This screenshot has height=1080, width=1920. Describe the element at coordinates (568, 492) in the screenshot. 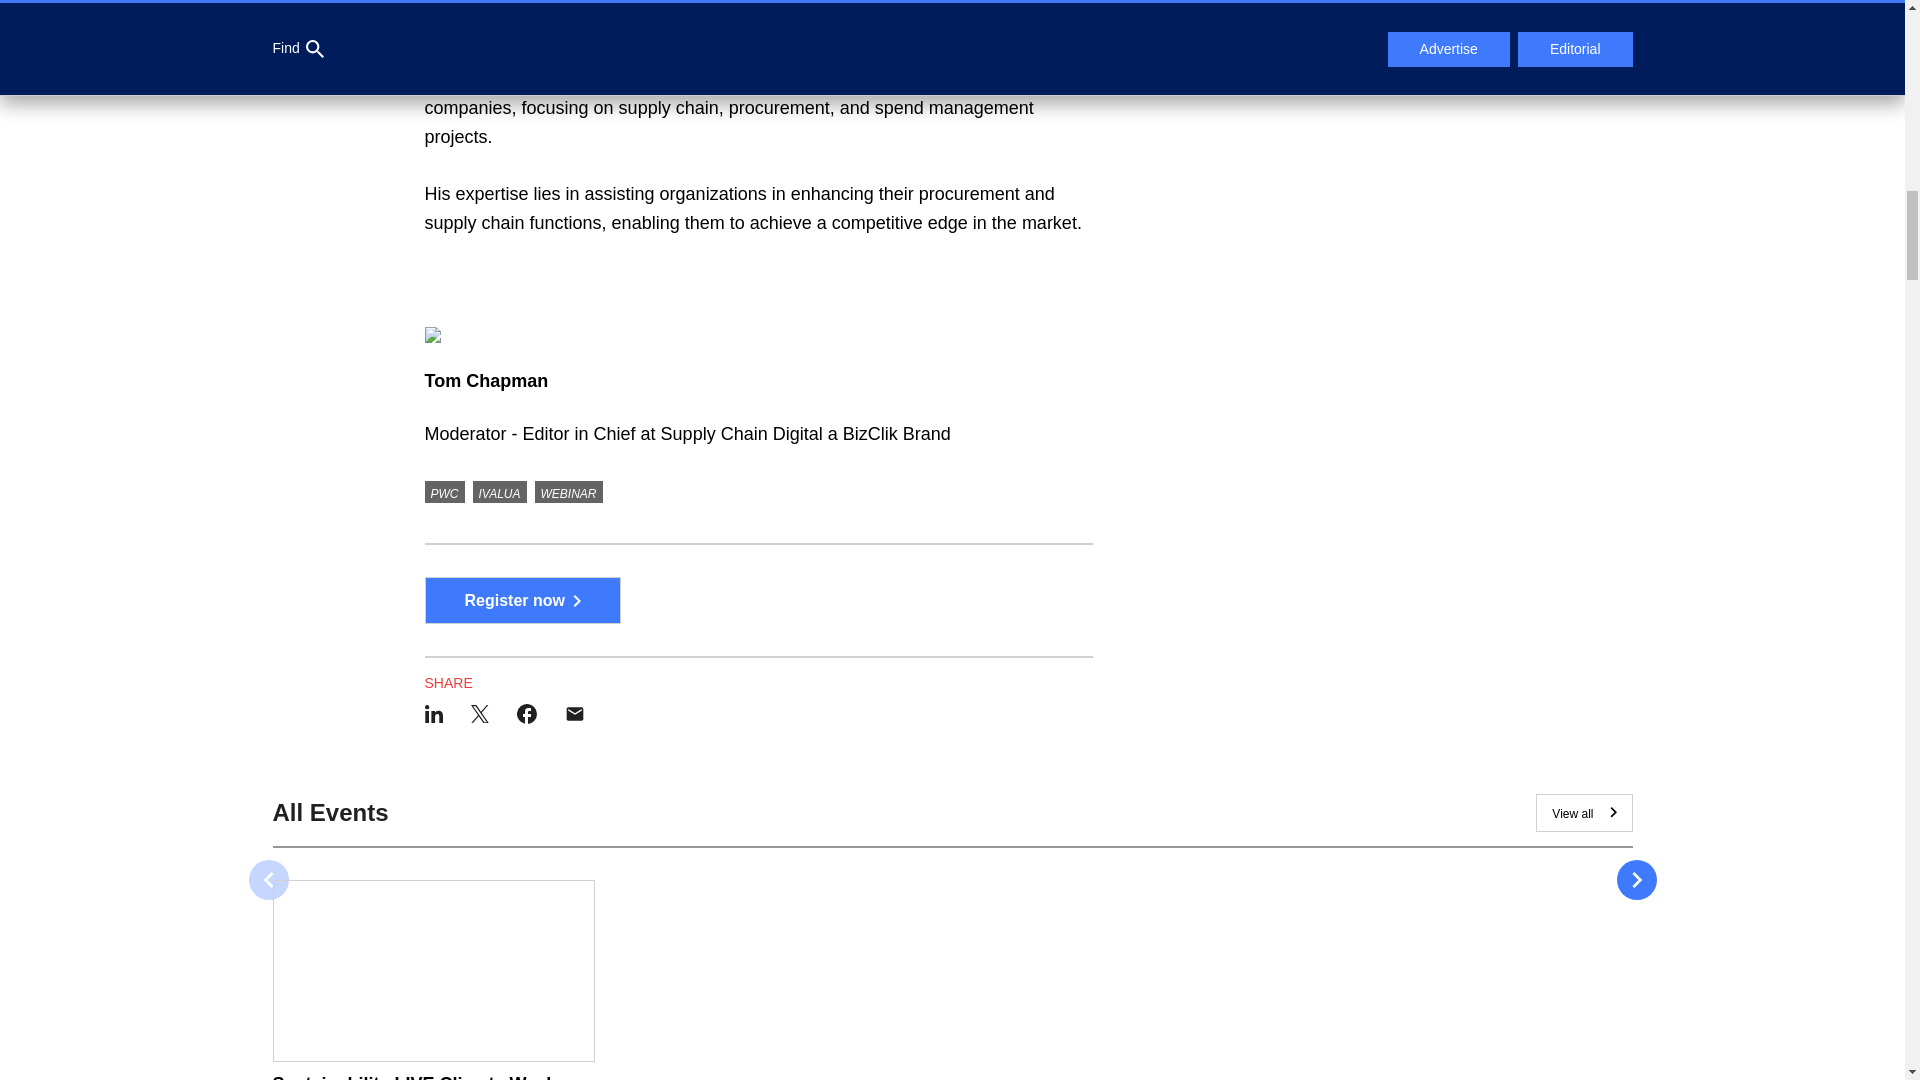

I see `WEBINAR` at that location.